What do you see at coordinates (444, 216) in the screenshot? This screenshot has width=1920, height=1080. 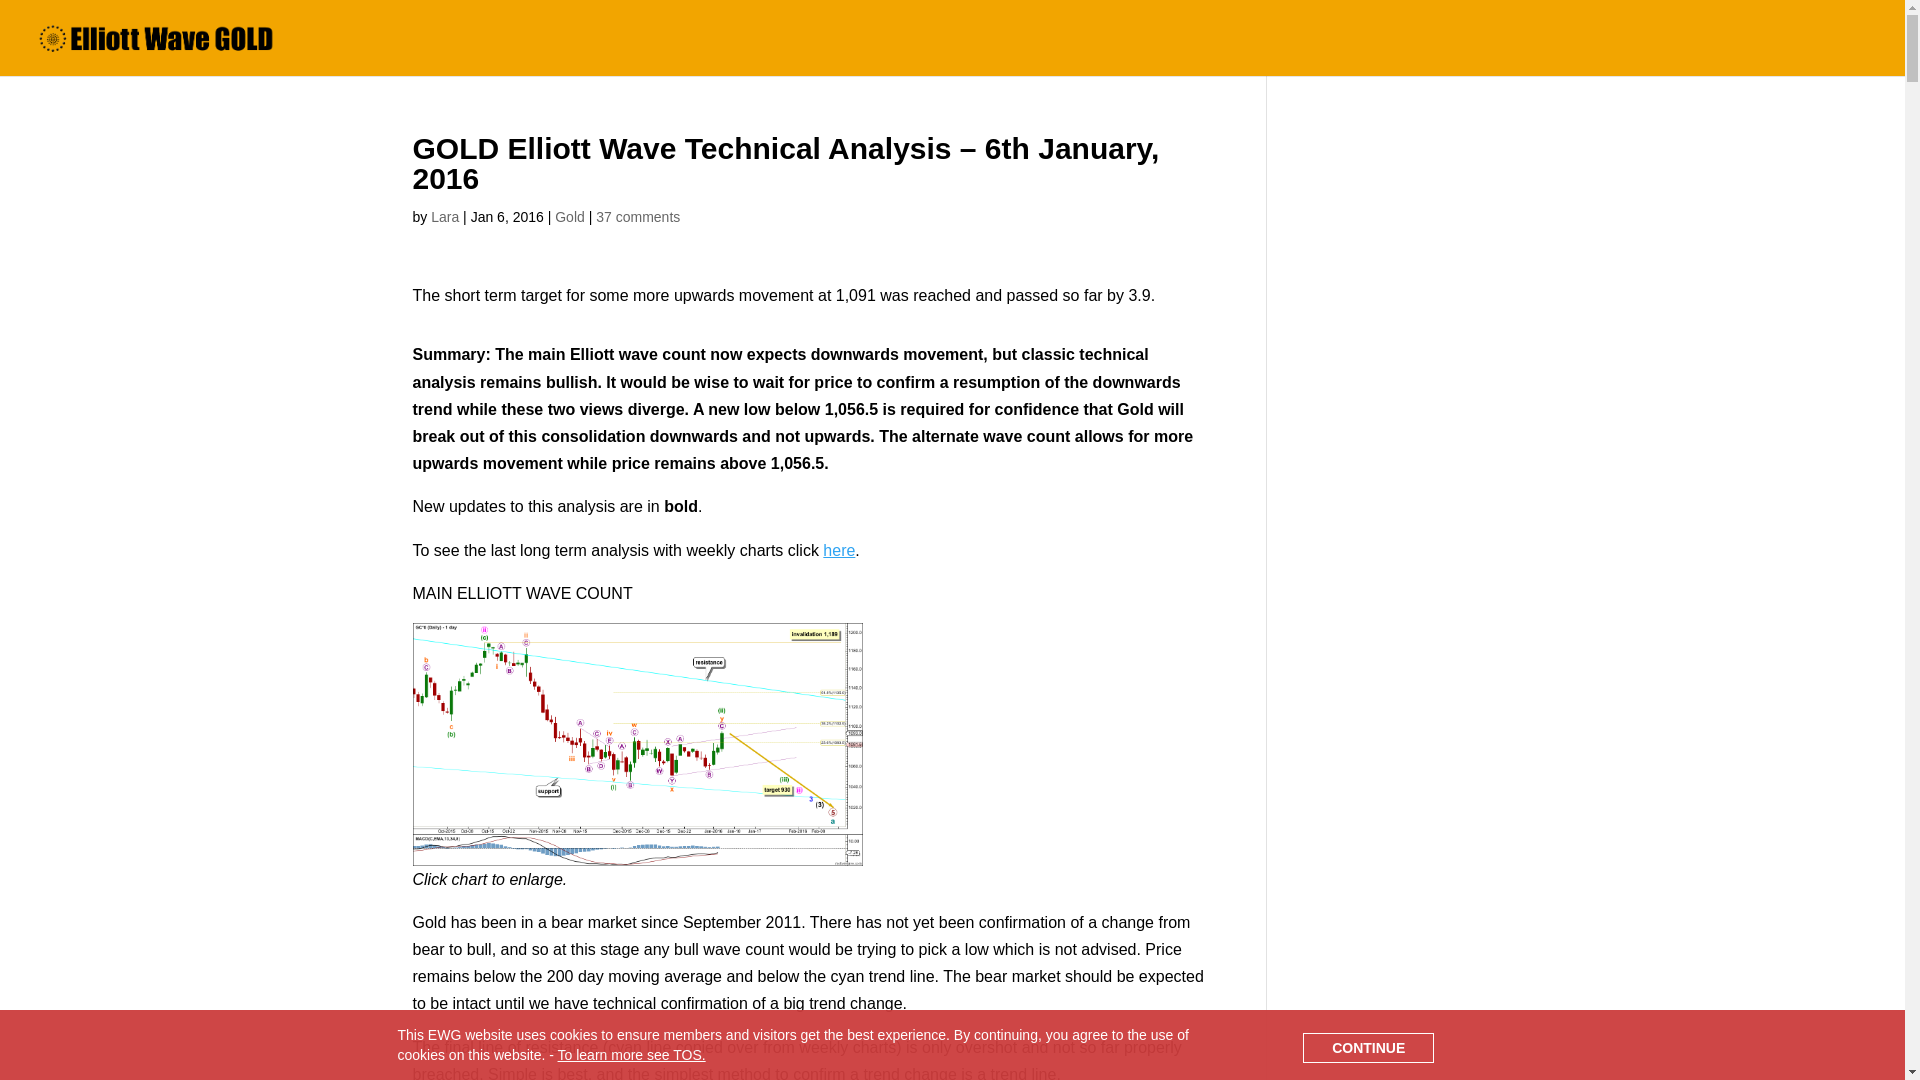 I see `Lara` at bounding box center [444, 216].